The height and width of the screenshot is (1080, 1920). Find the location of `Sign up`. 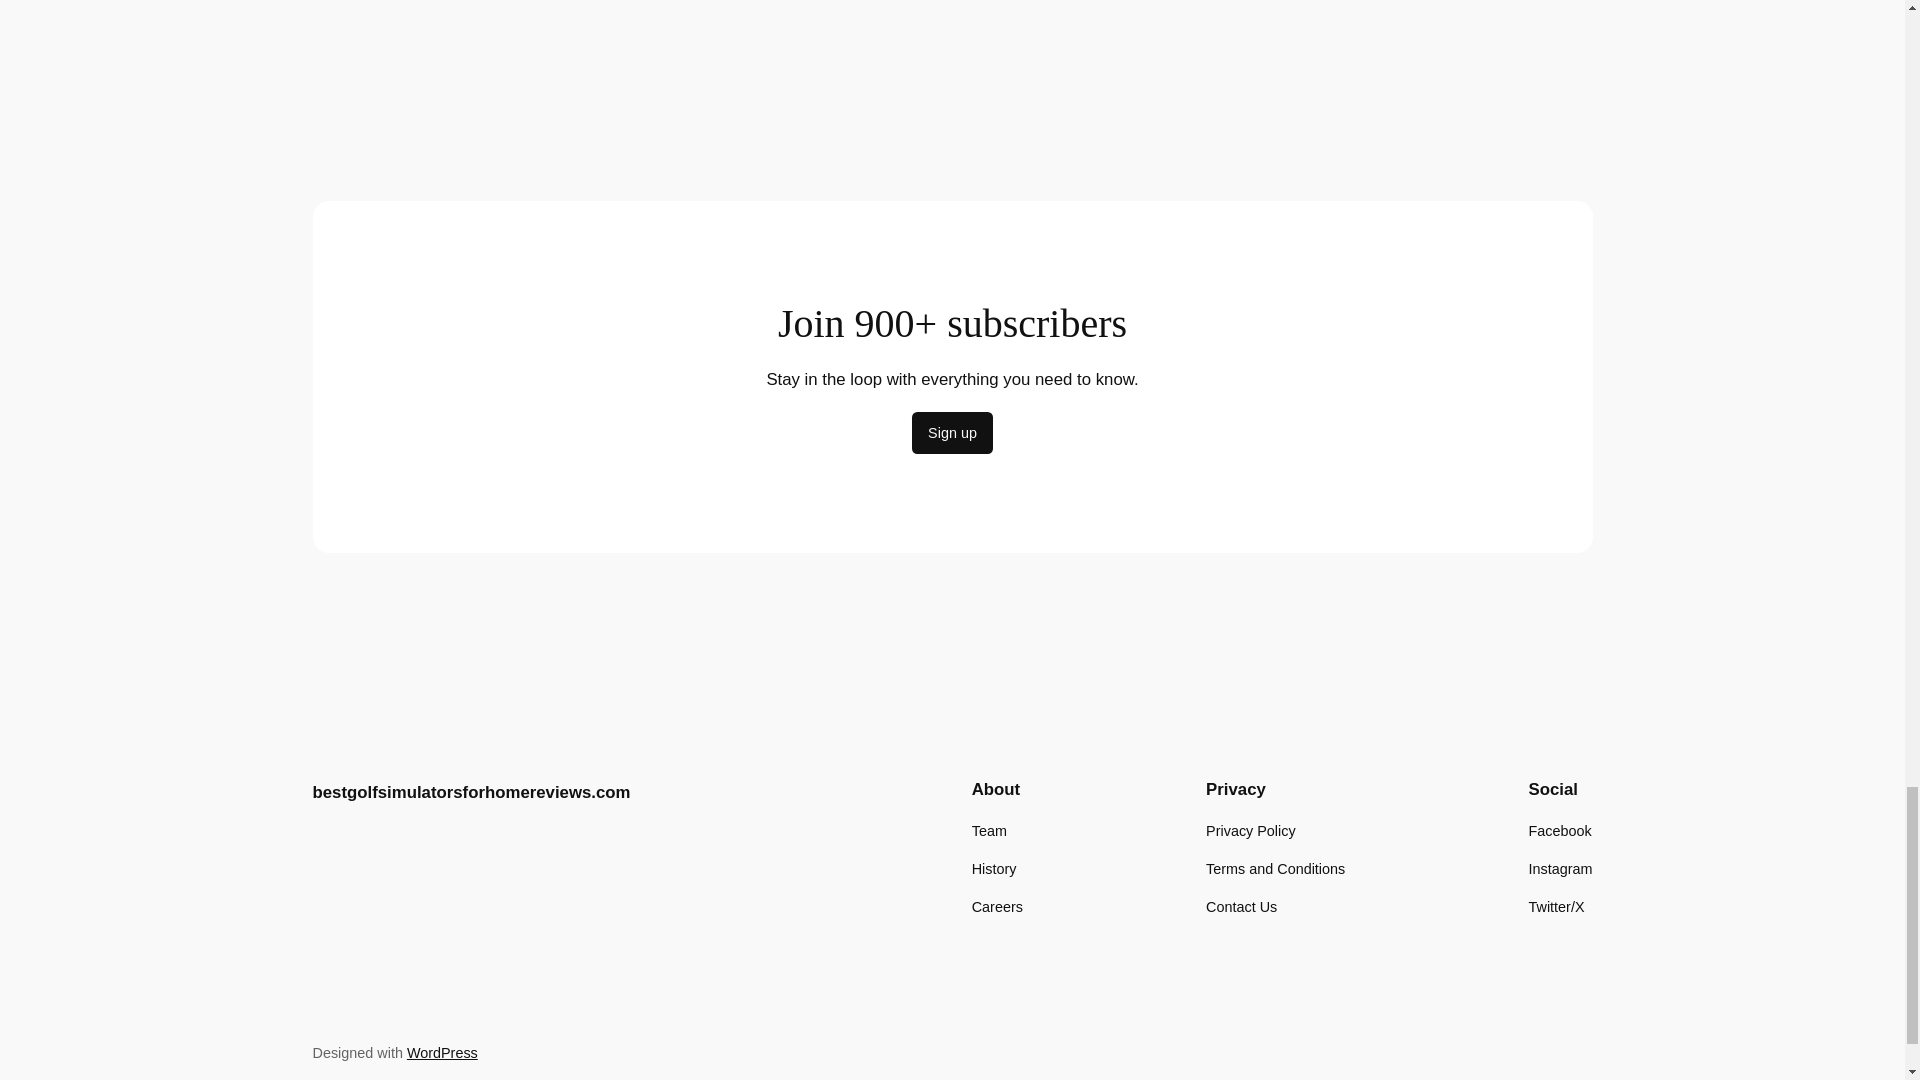

Sign up is located at coordinates (952, 432).